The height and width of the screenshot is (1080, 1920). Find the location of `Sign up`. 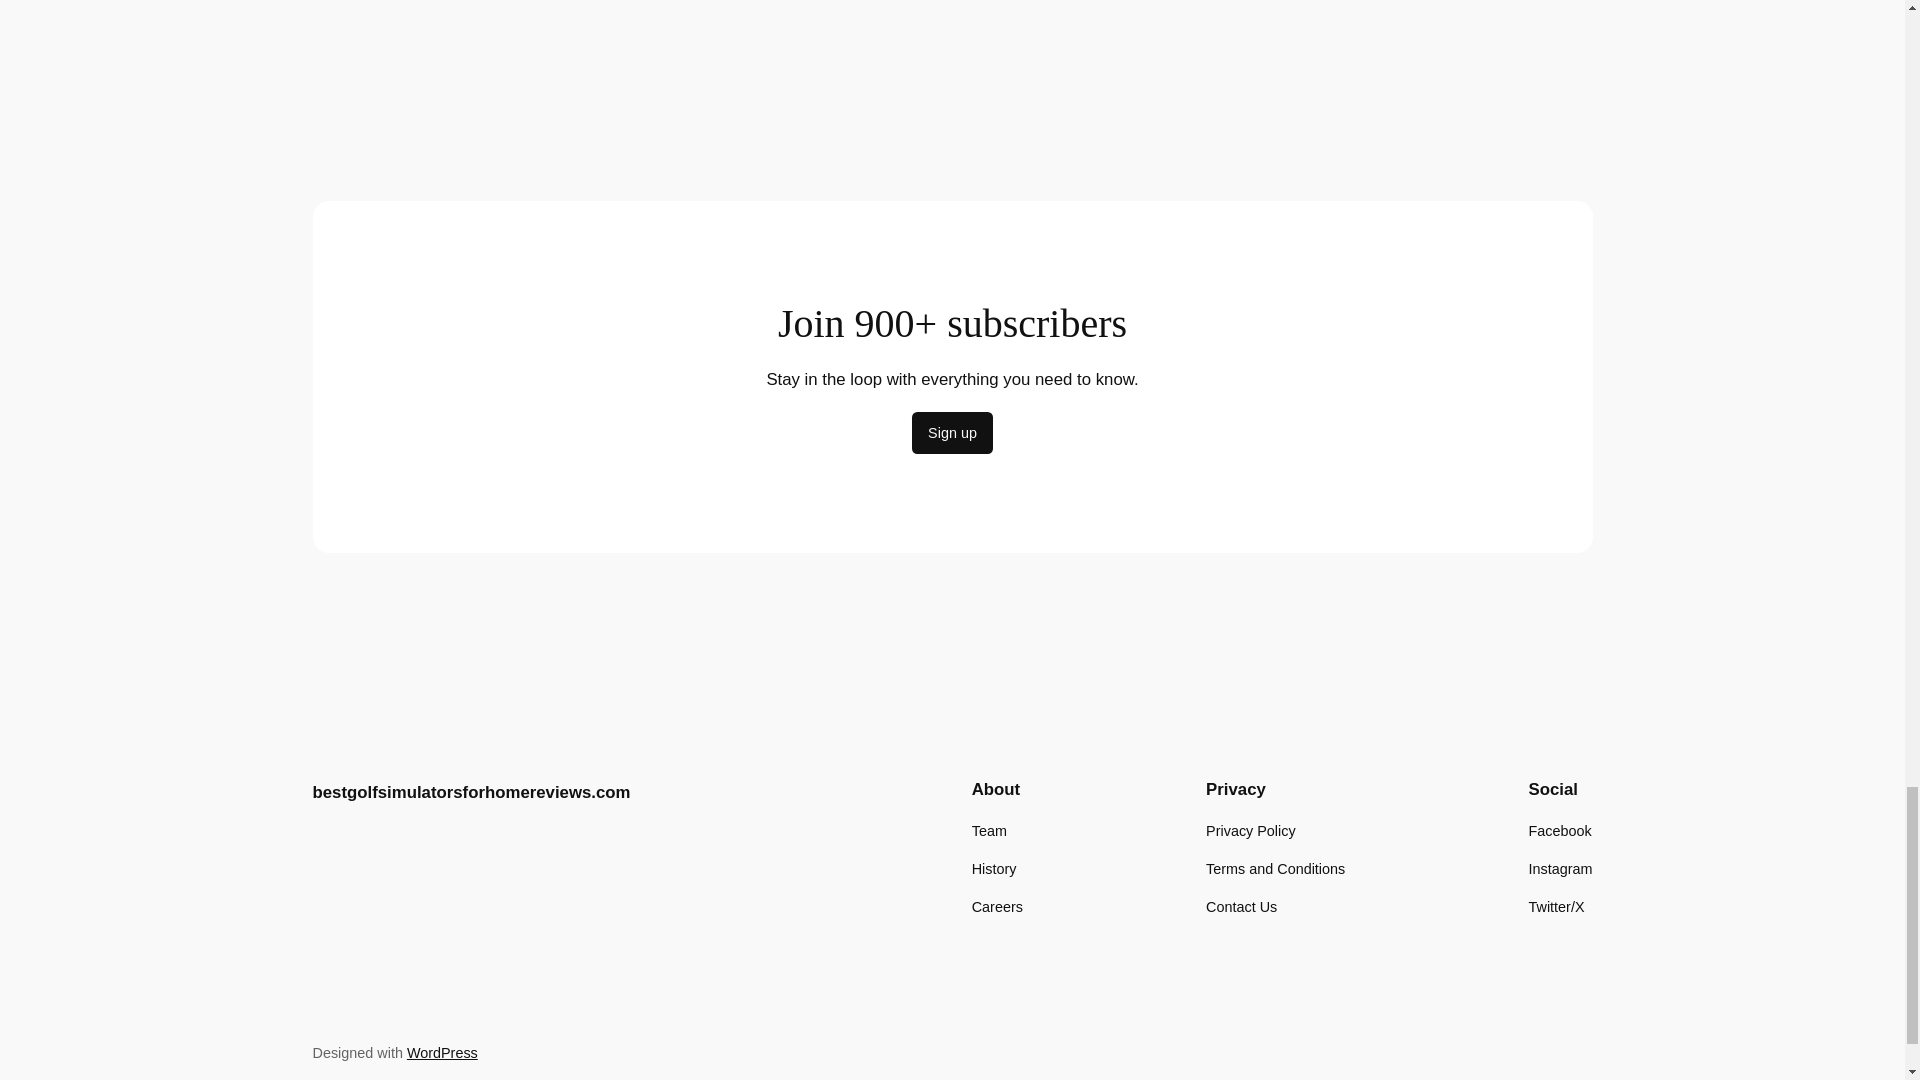

Sign up is located at coordinates (952, 432).